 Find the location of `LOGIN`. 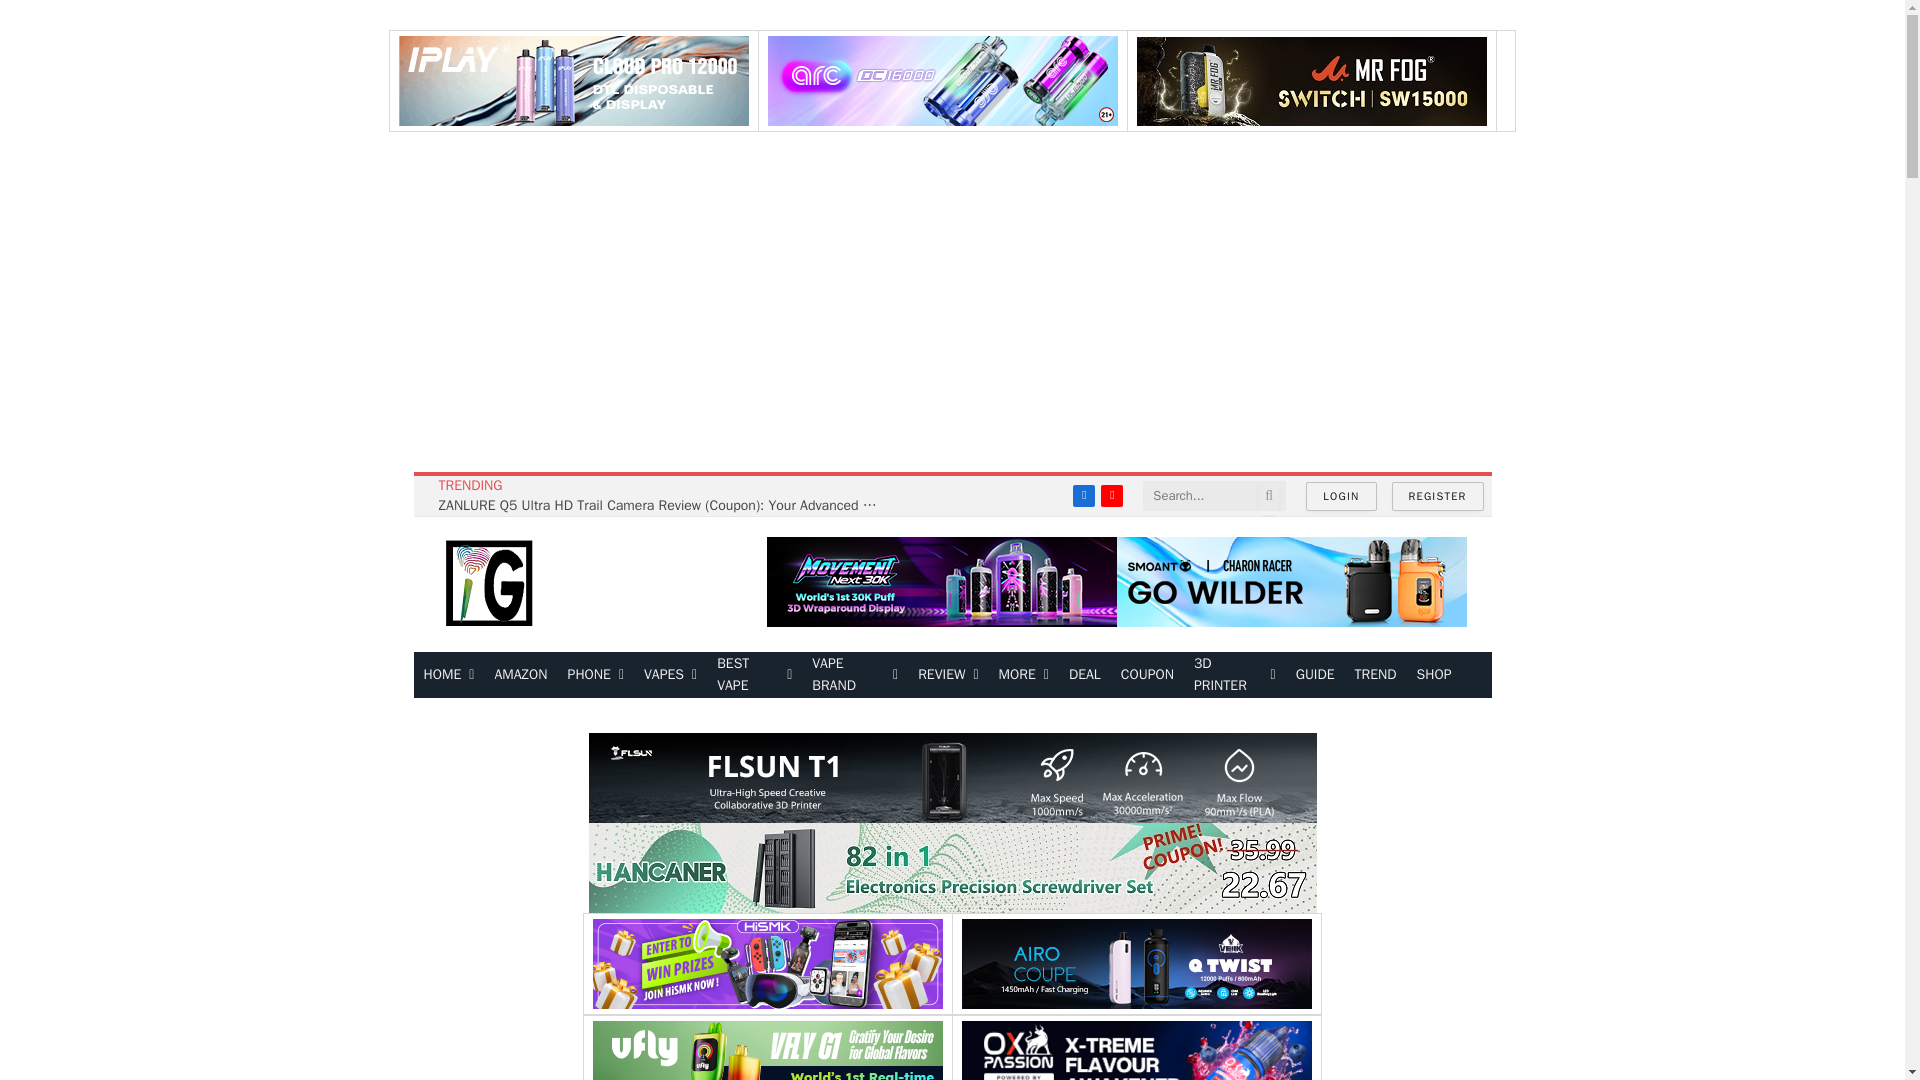

LOGIN is located at coordinates (1340, 496).